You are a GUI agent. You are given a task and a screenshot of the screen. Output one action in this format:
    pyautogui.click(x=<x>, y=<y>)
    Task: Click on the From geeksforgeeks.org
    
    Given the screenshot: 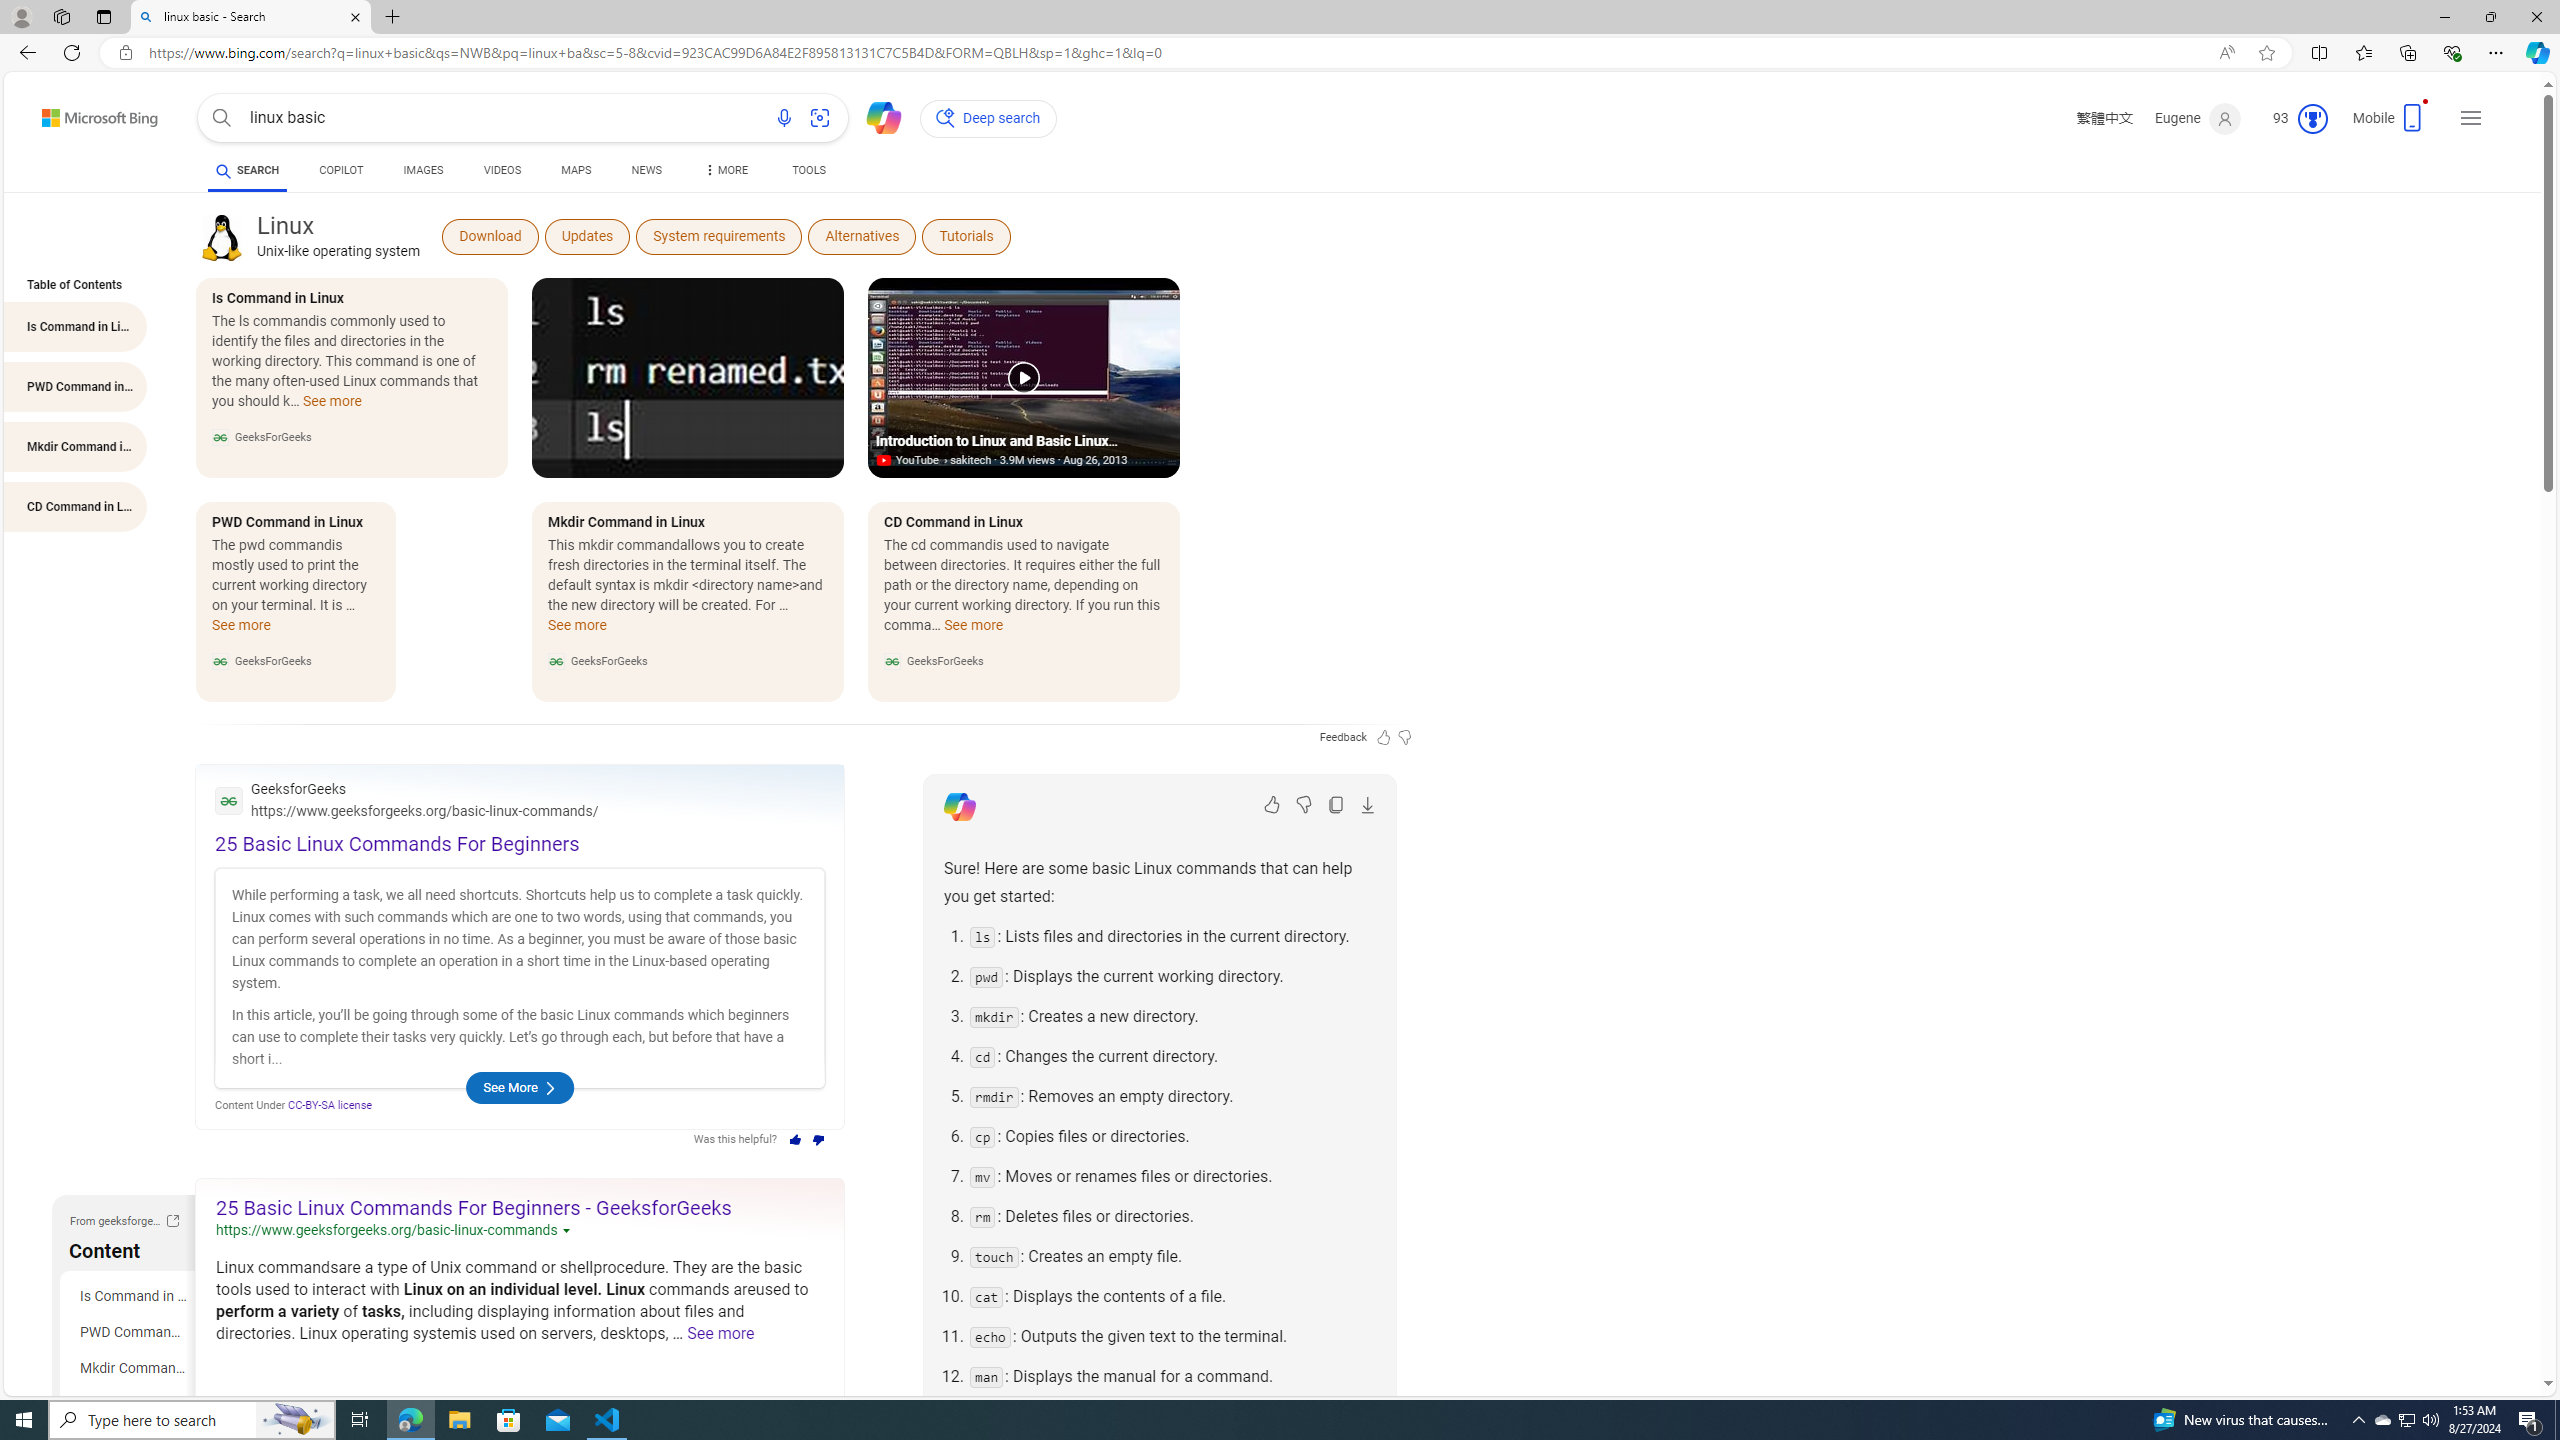 What is the action you would take?
    pyautogui.click(x=172, y=1224)
    